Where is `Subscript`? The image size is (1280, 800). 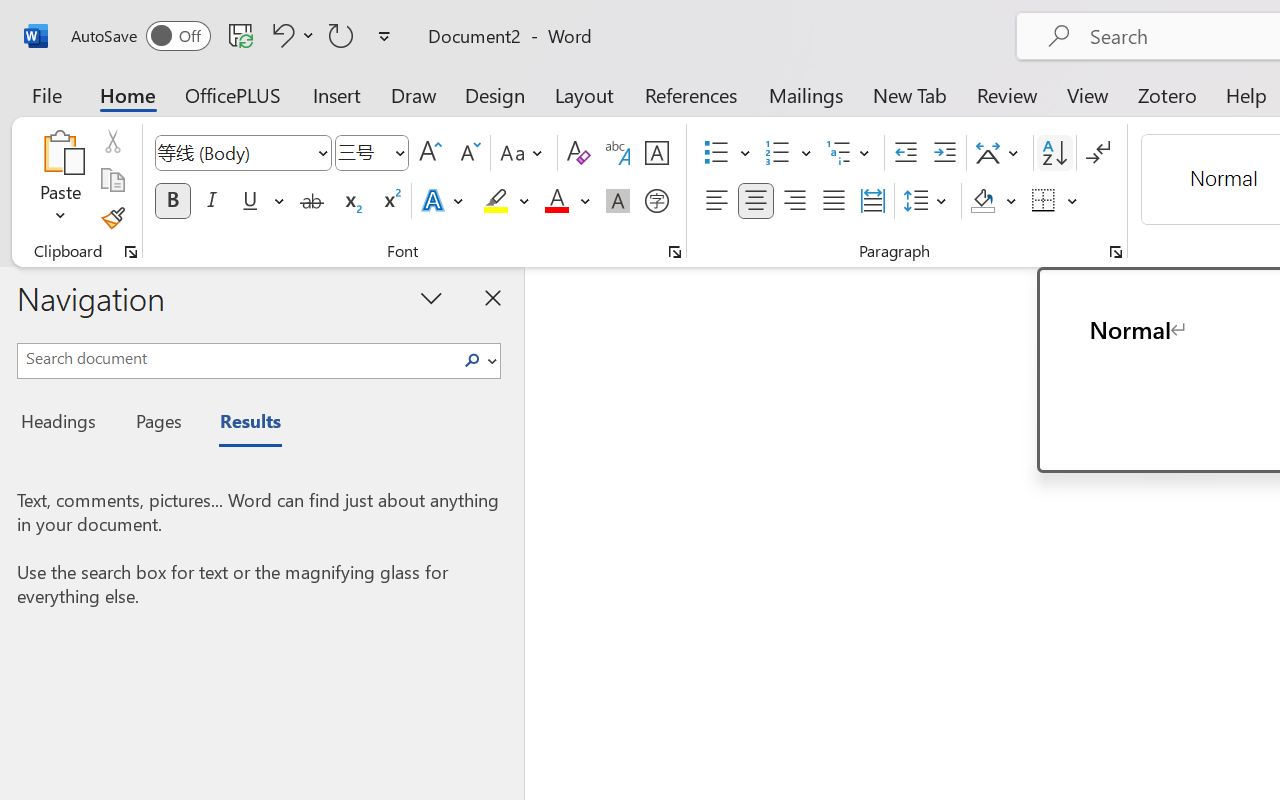
Subscript is located at coordinates (350, 201).